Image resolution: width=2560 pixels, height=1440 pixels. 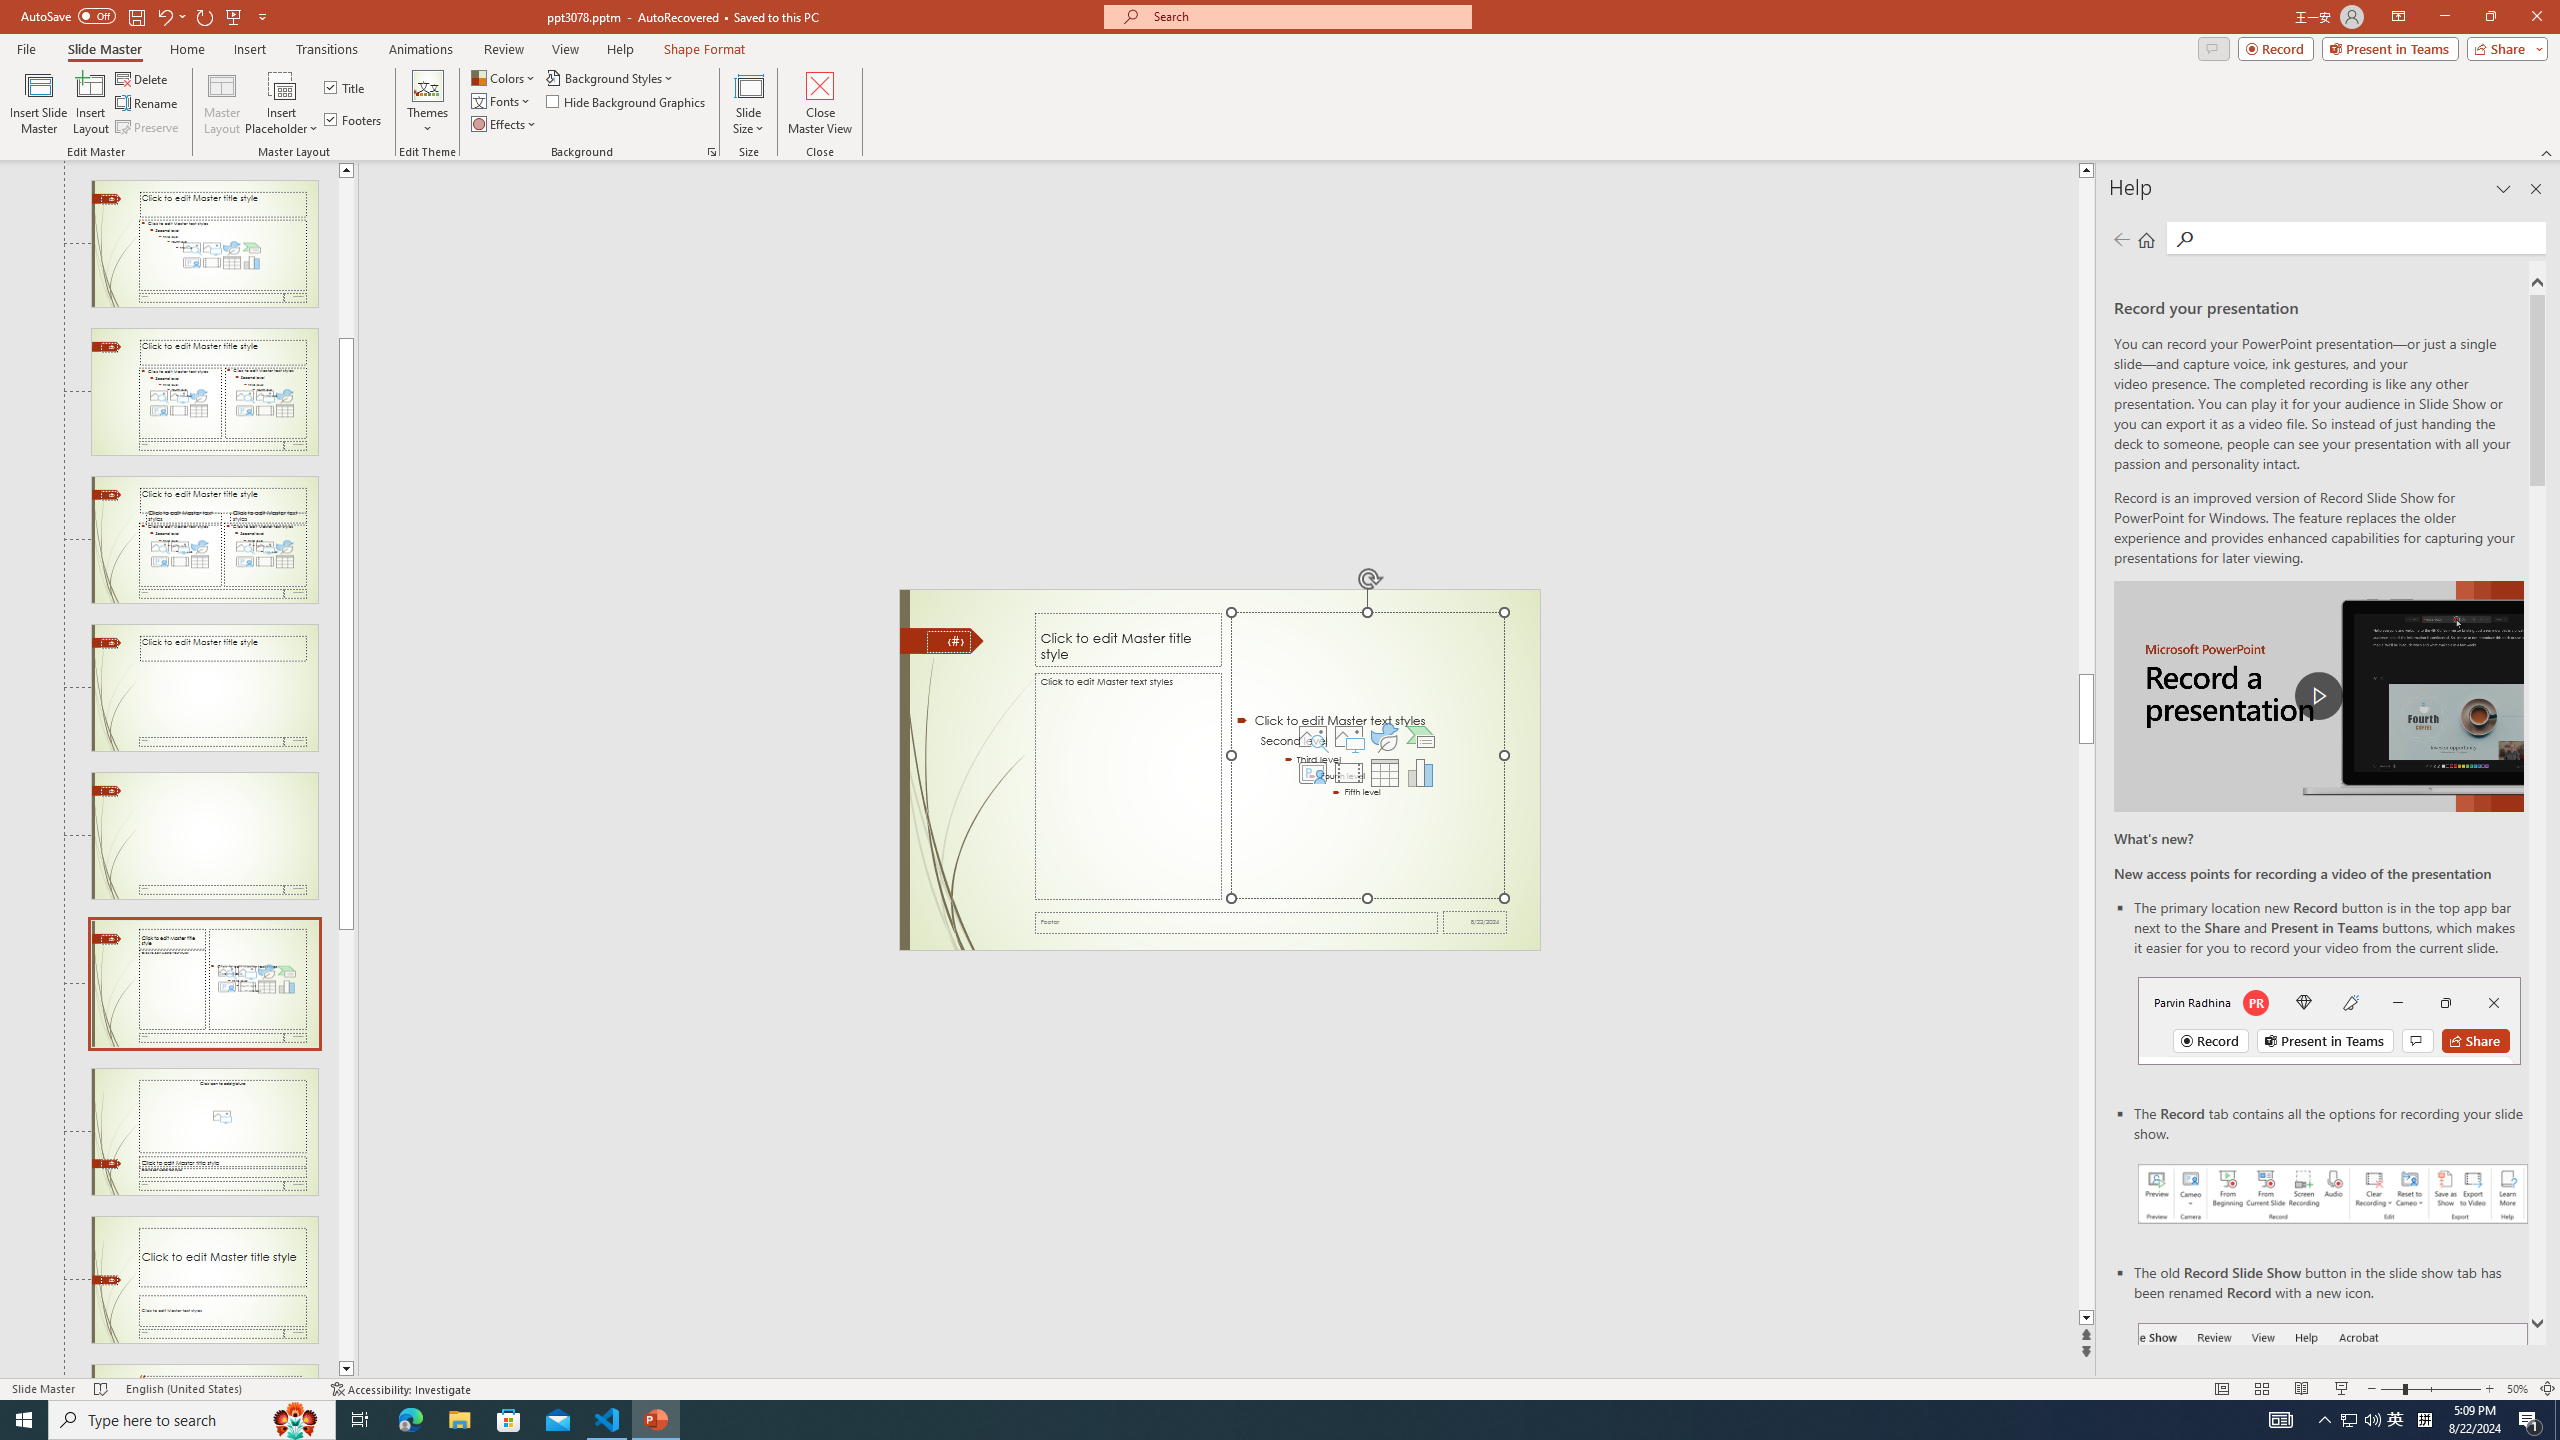 I want to click on Format Background..., so click(x=712, y=152).